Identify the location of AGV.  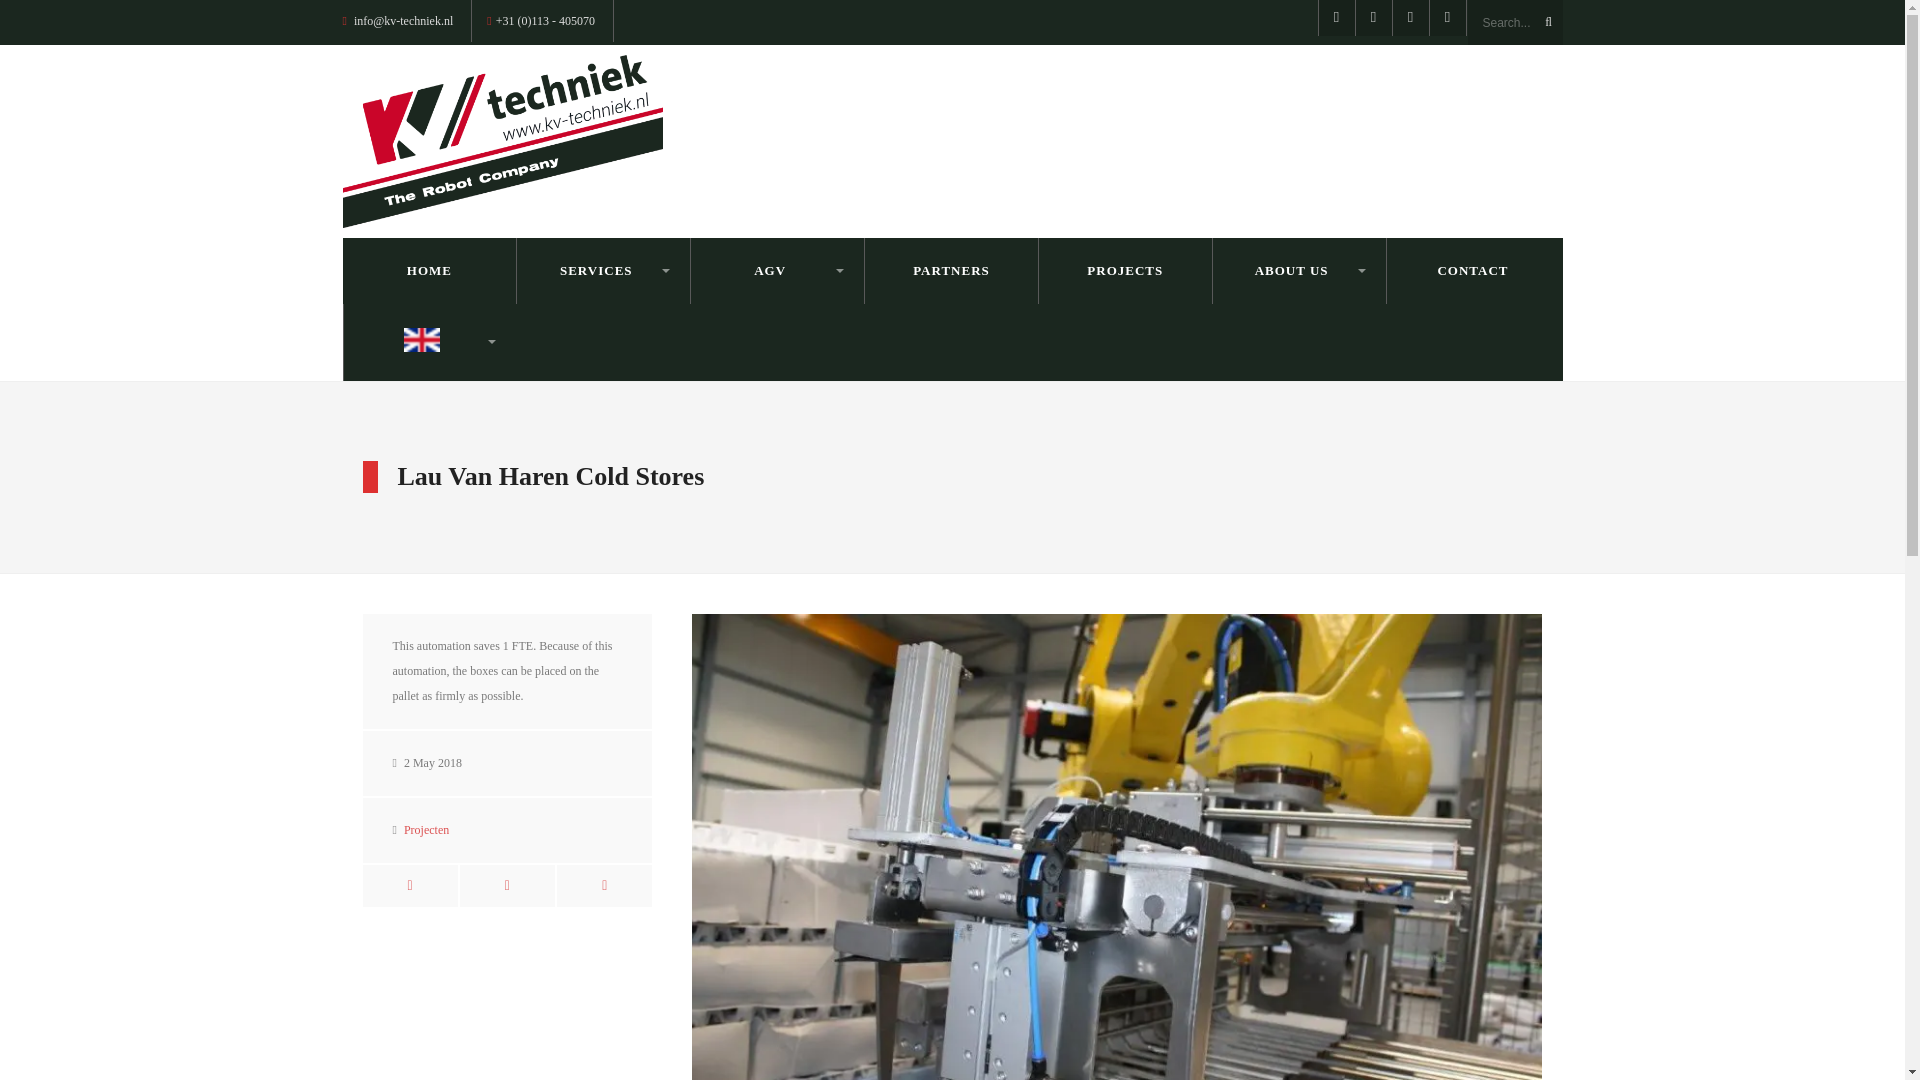
(777, 270).